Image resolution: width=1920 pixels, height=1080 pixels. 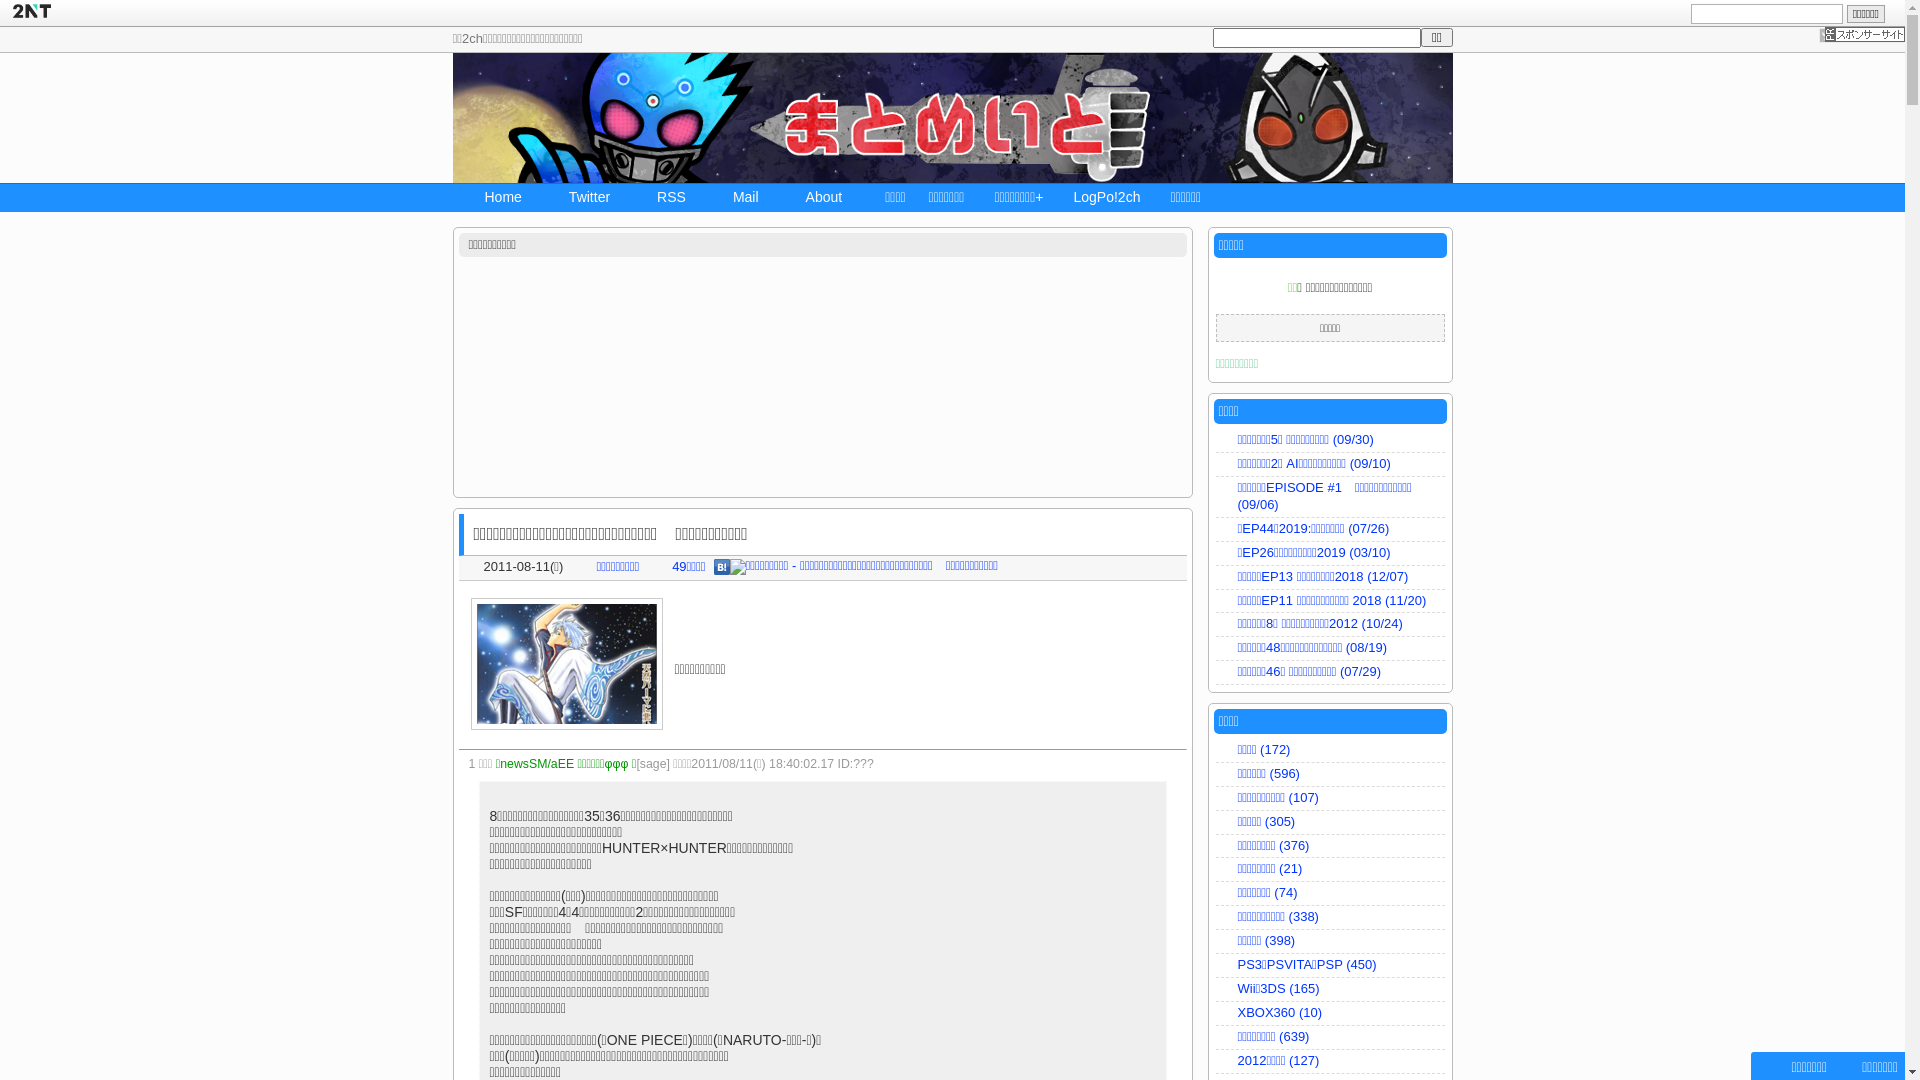 What do you see at coordinates (581, 199) in the screenshot?
I see `Twitter` at bounding box center [581, 199].